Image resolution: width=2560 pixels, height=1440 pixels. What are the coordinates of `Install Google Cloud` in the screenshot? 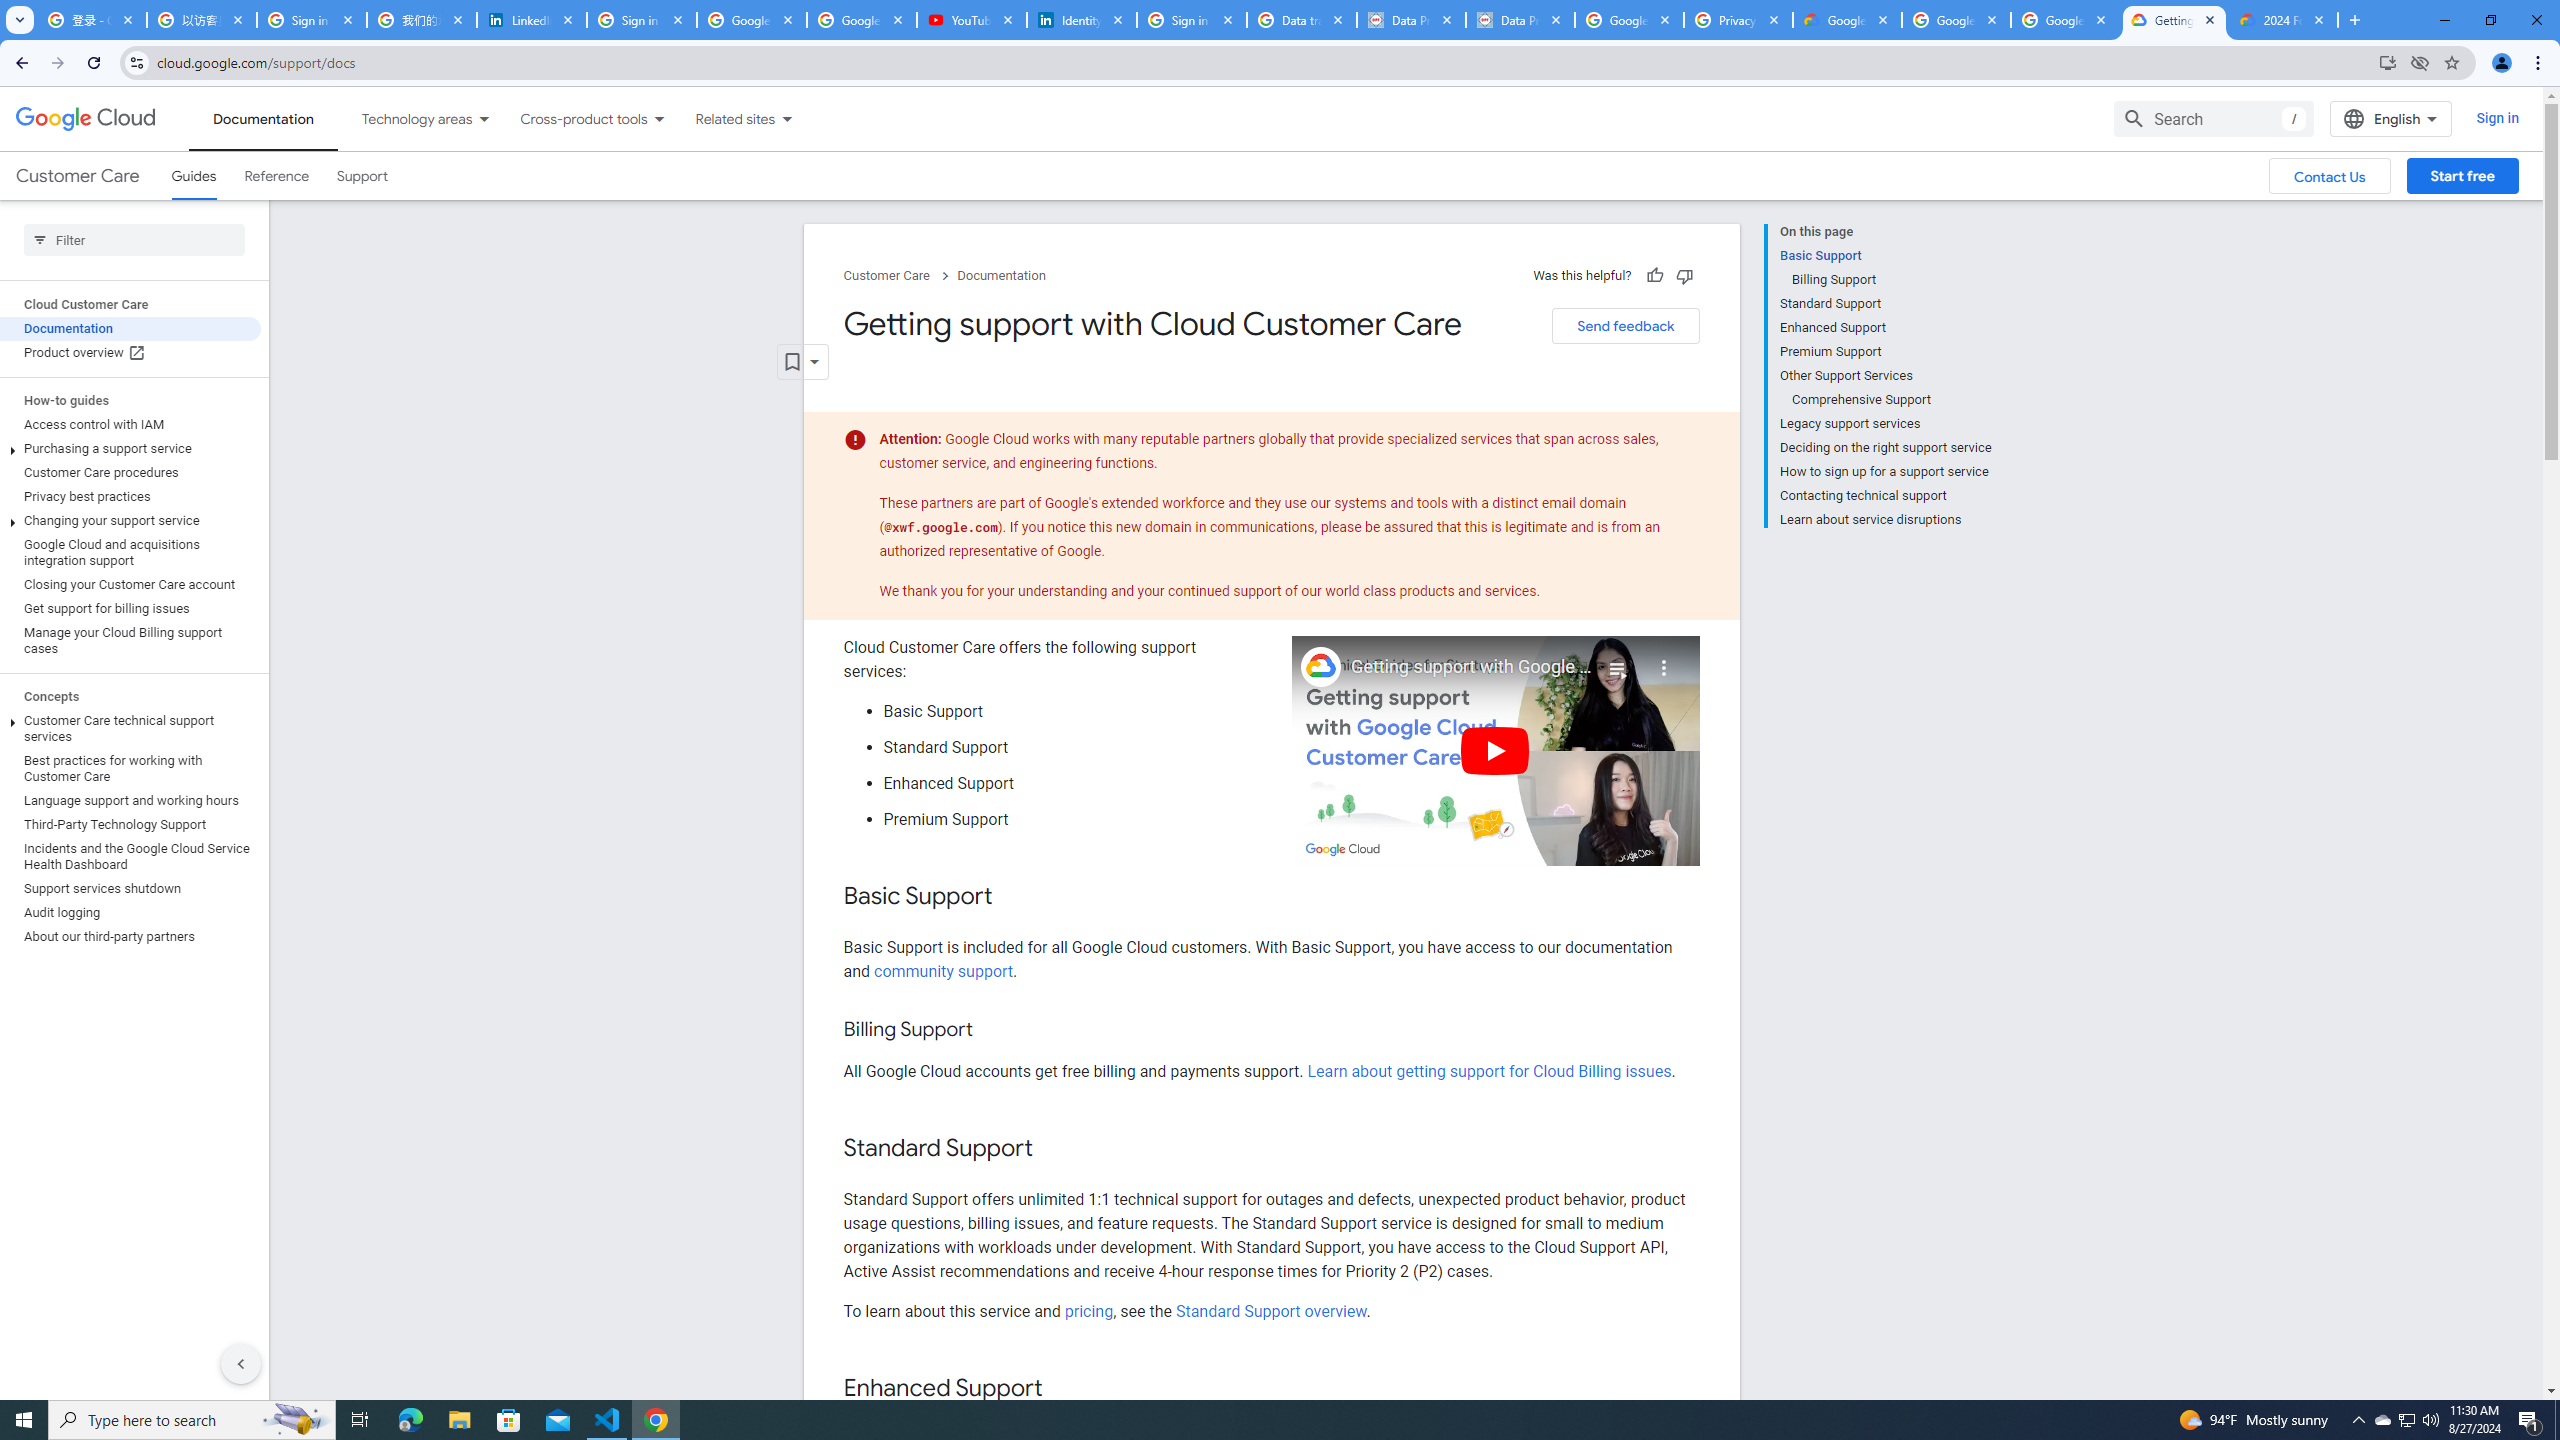 It's located at (2388, 62).